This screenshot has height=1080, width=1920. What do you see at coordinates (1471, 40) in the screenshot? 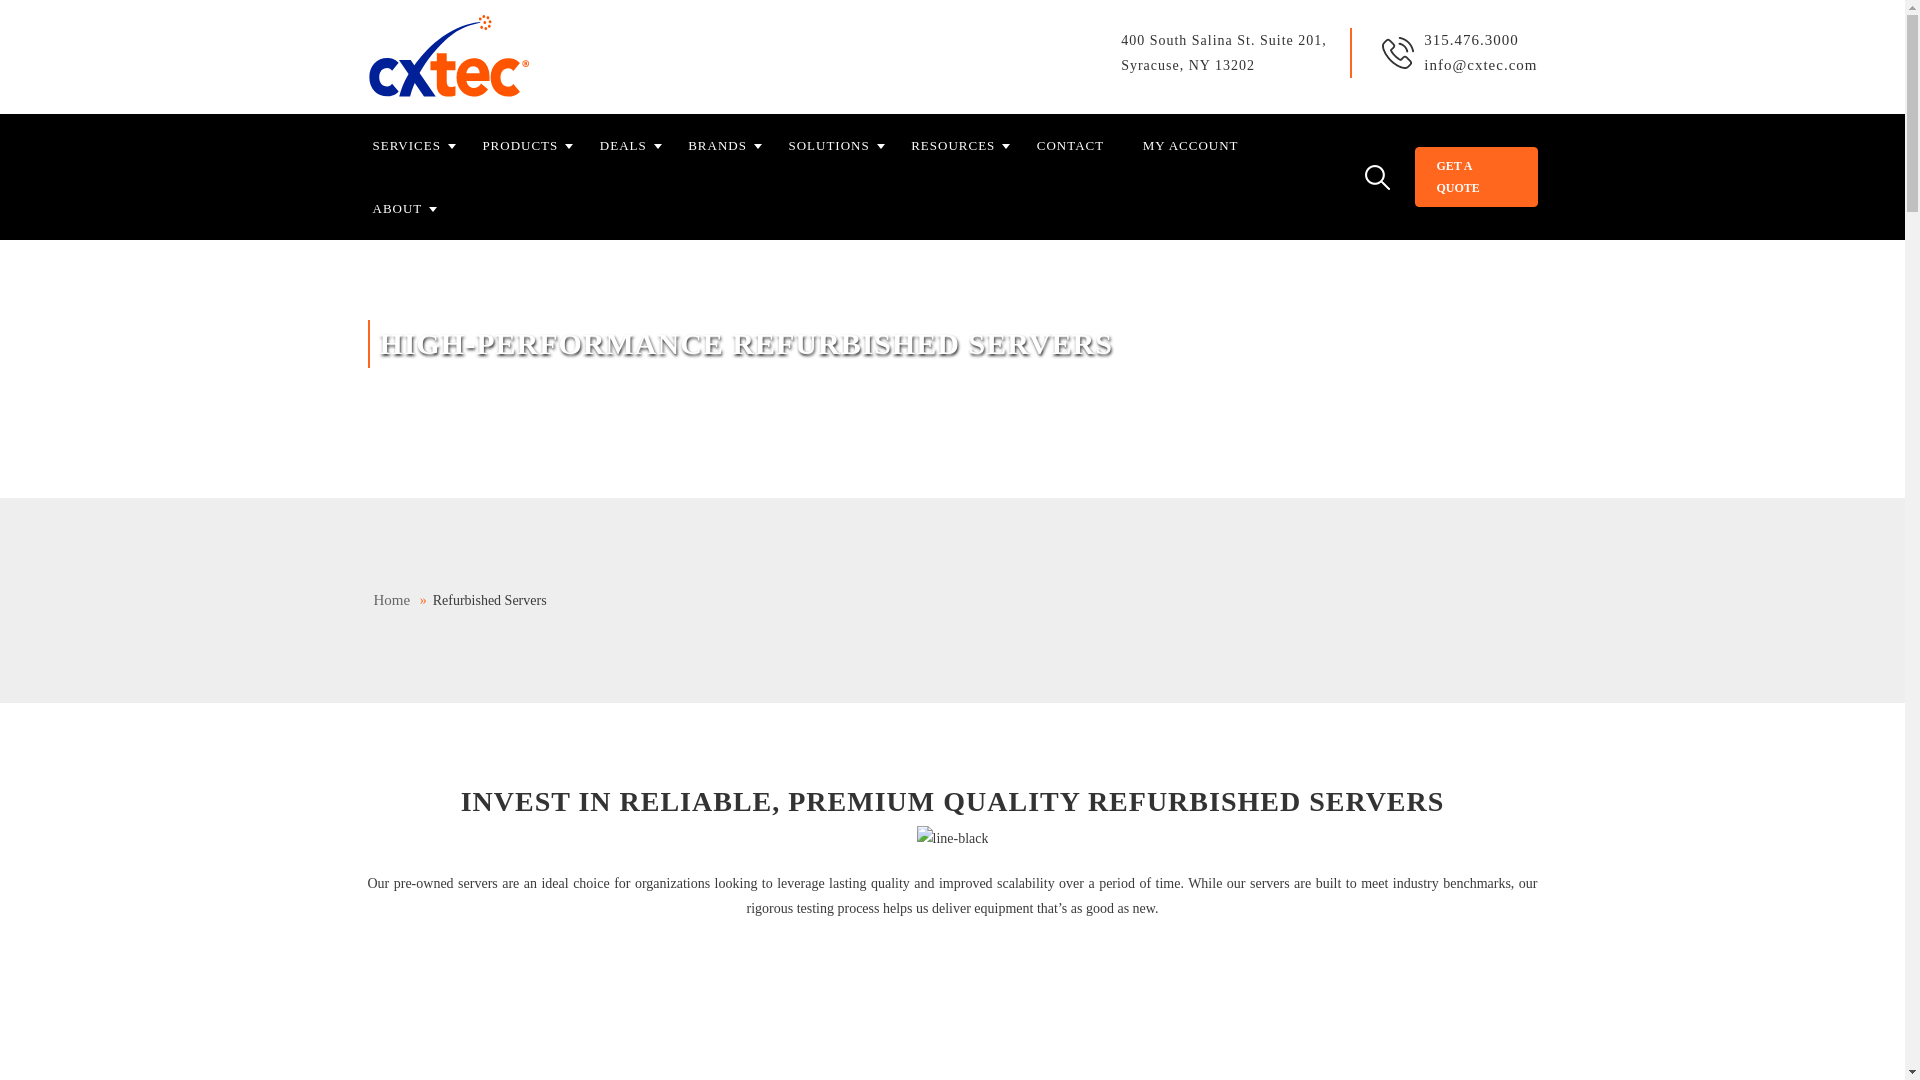
I see `315.476.3000` at bounding box center [1471, 40].